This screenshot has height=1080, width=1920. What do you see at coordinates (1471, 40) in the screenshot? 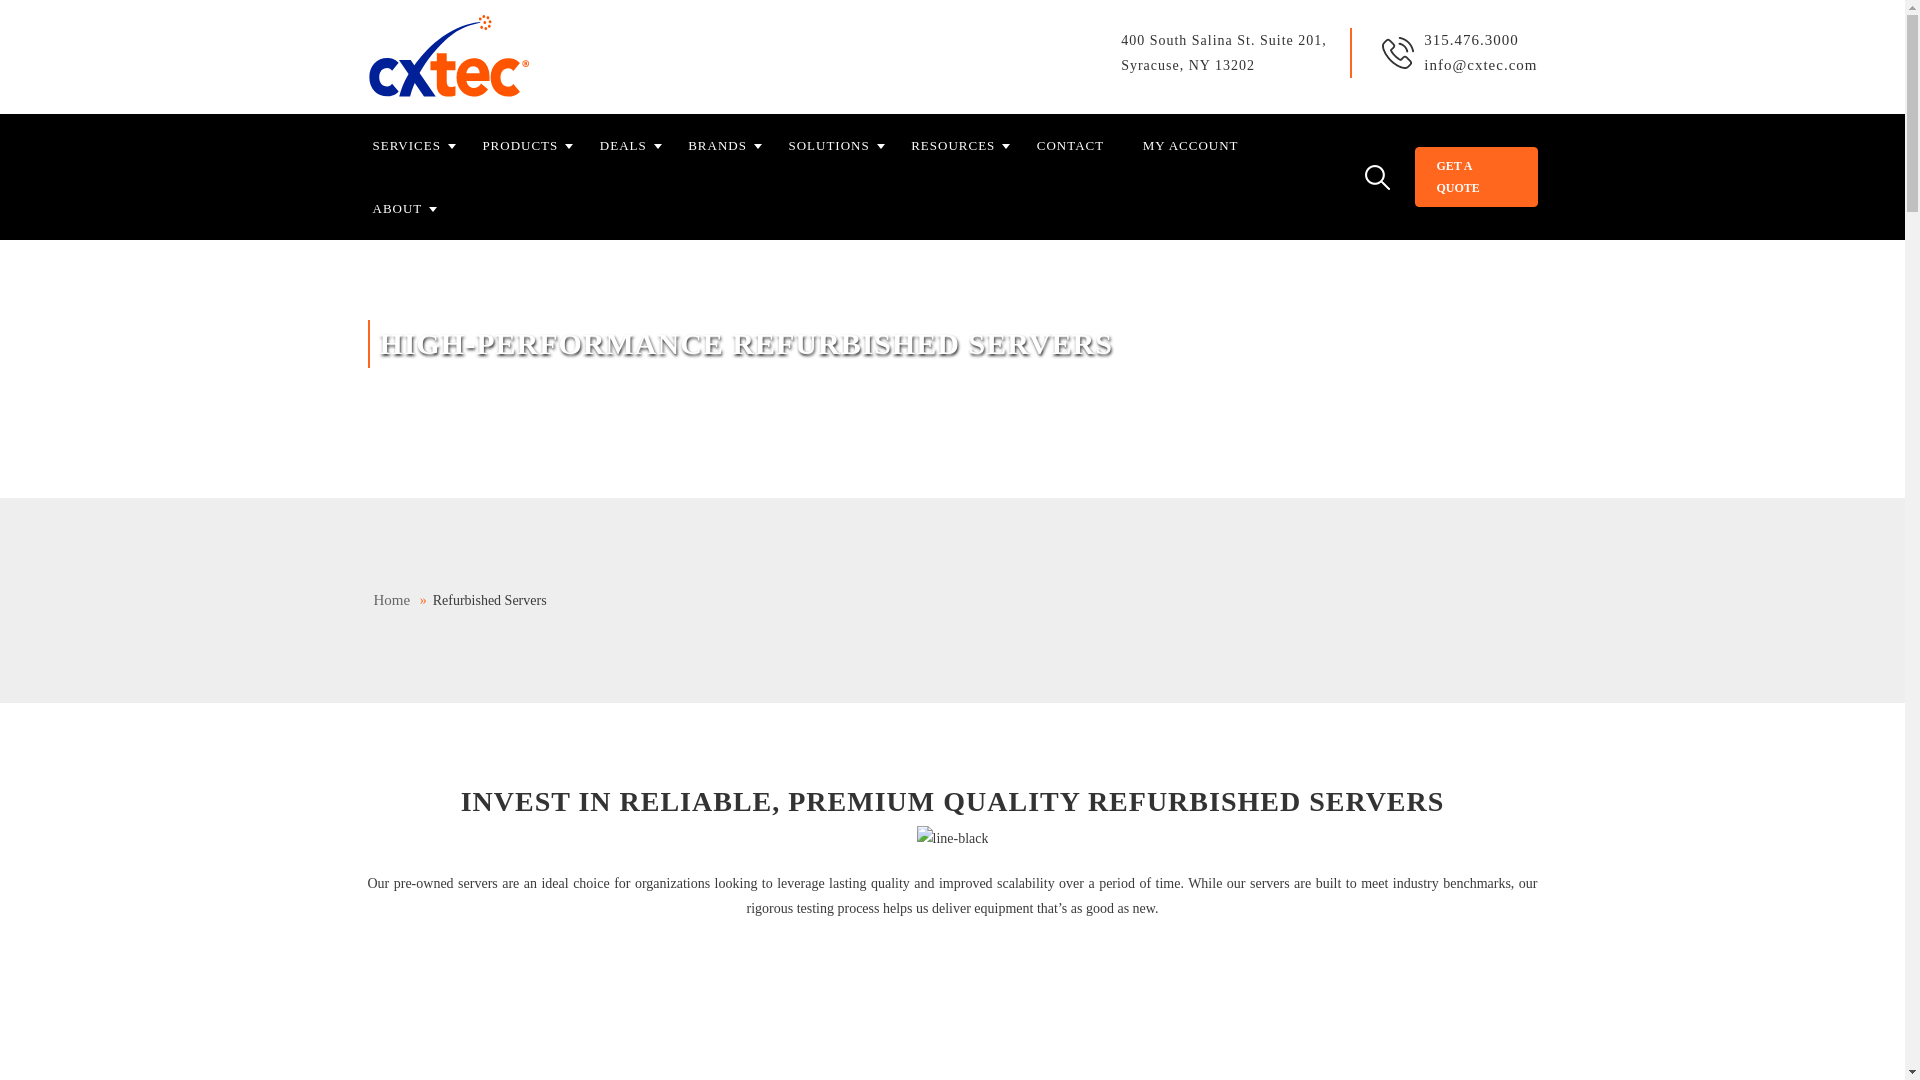
I see `315.476.3000` at bounding box center [1471, 40].